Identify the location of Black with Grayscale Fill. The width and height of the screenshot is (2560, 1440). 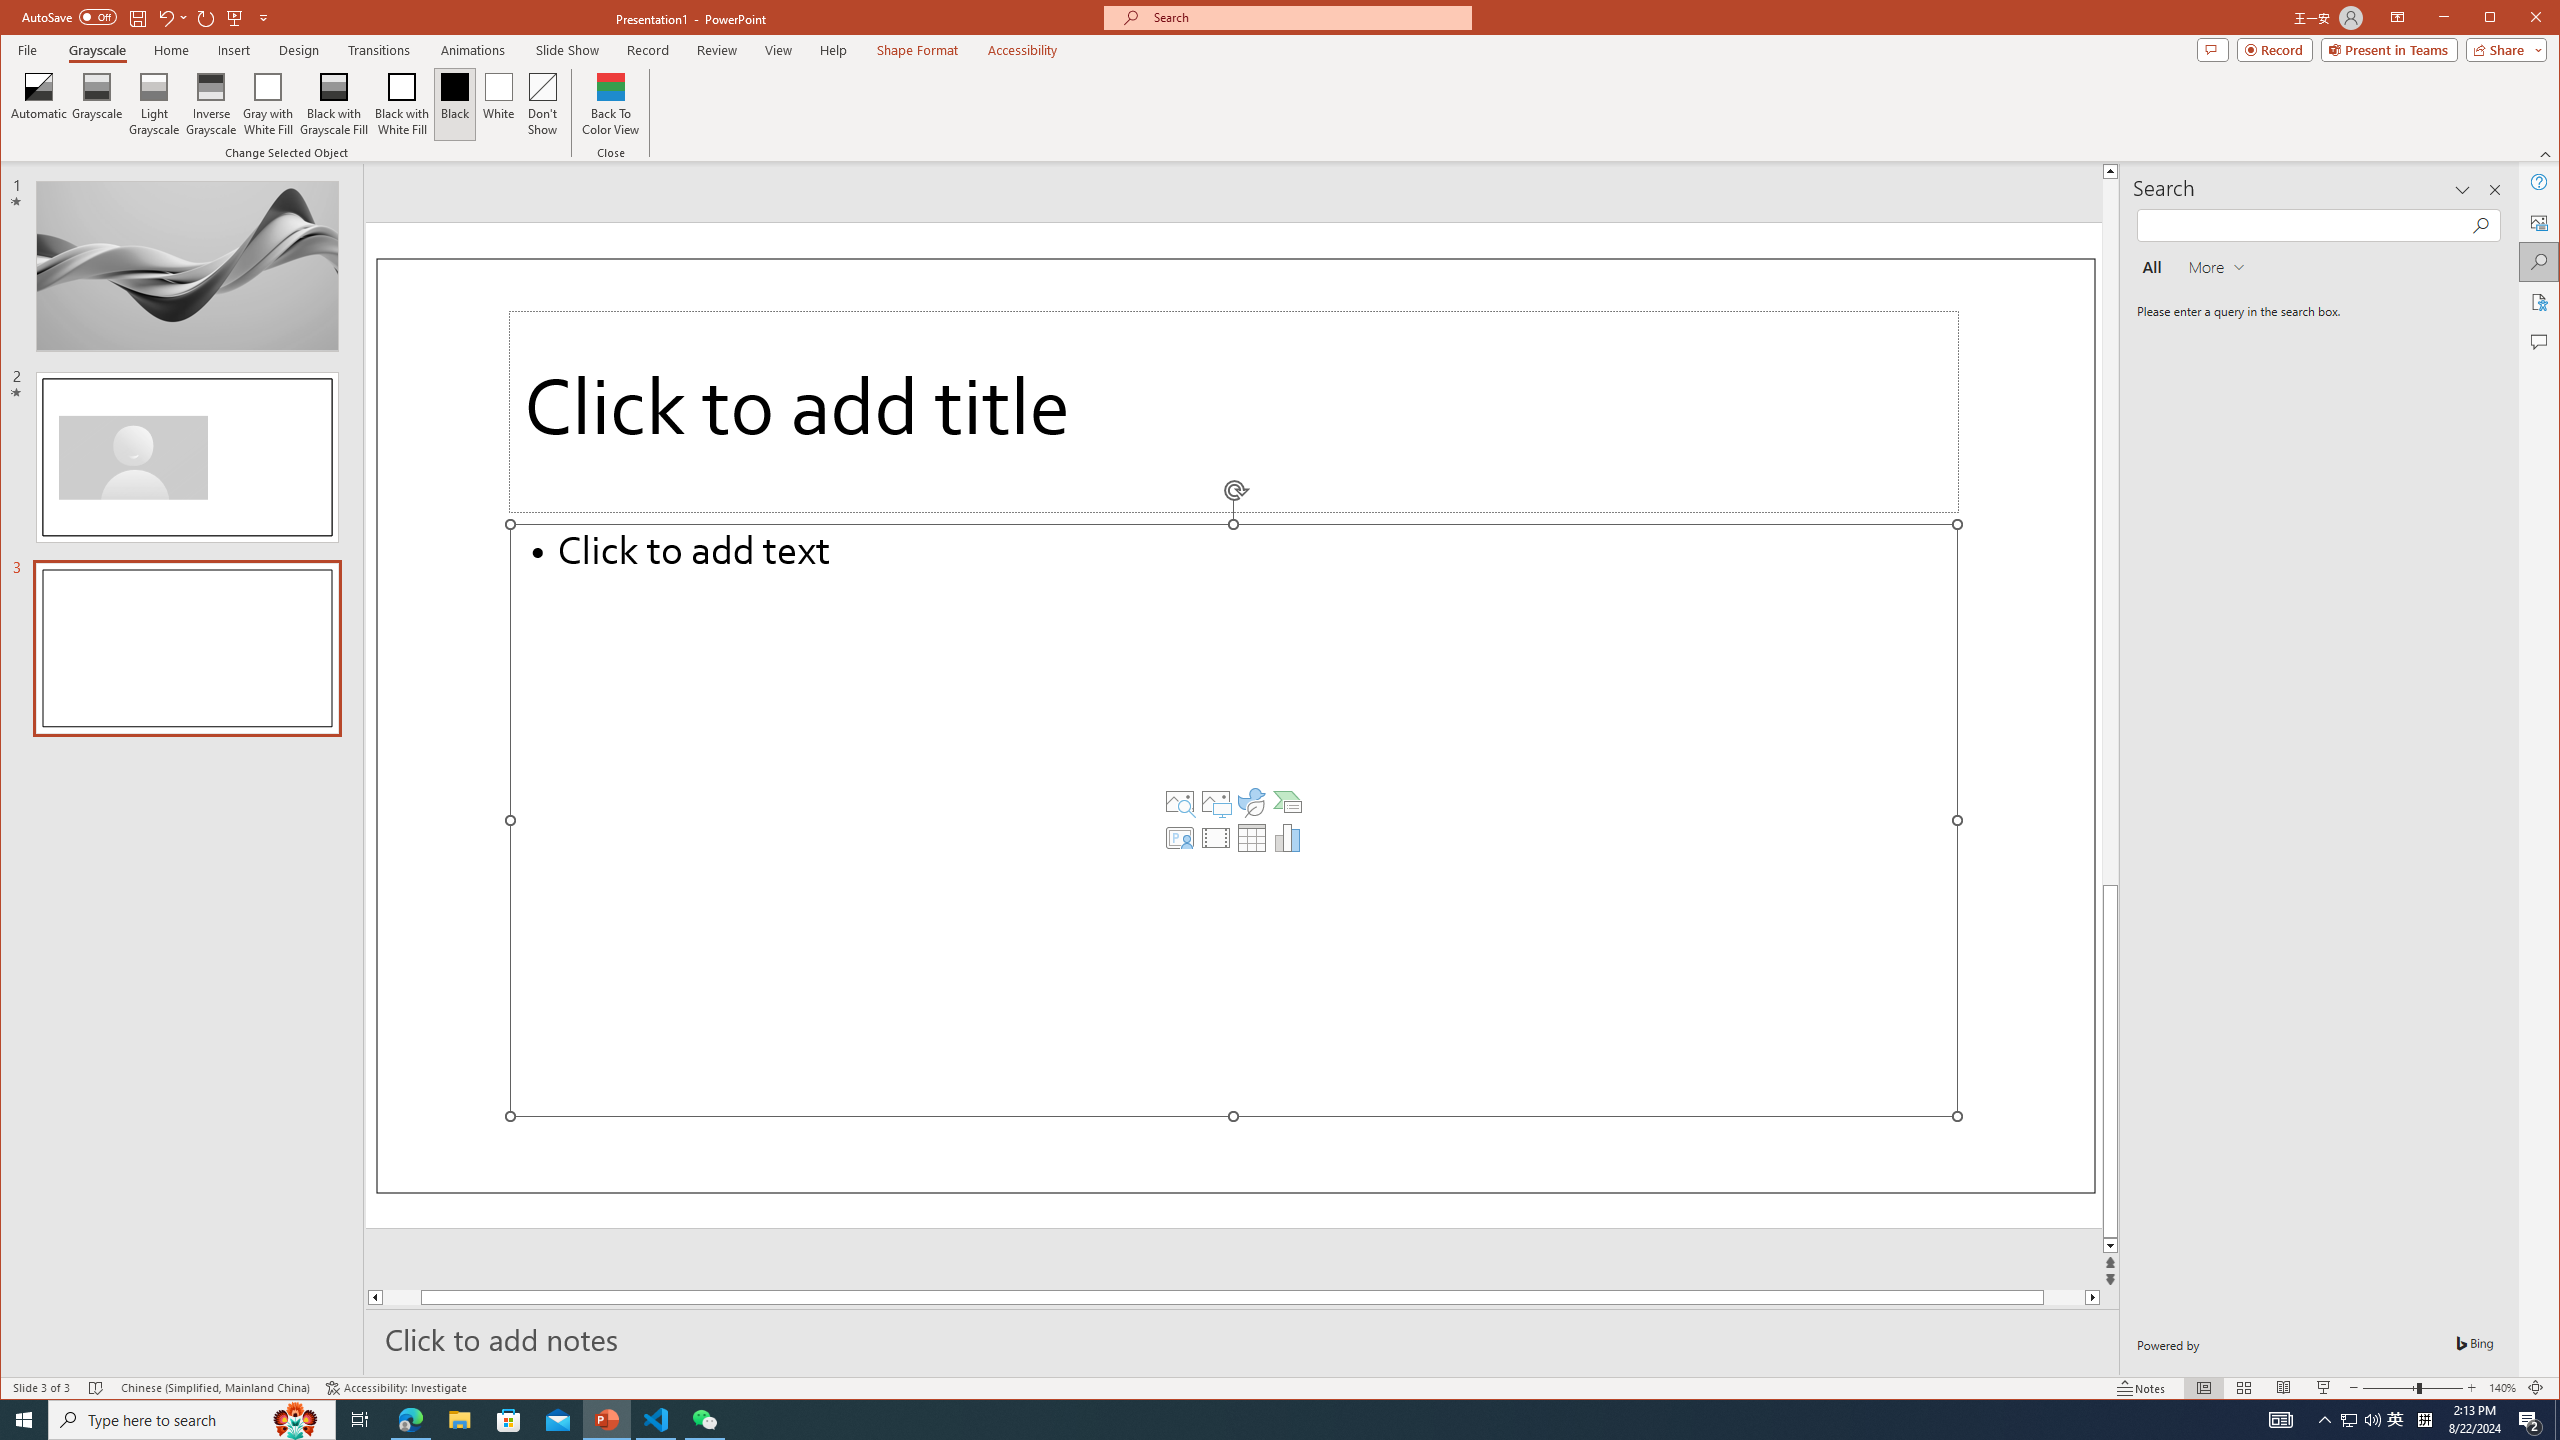
(334, 104).